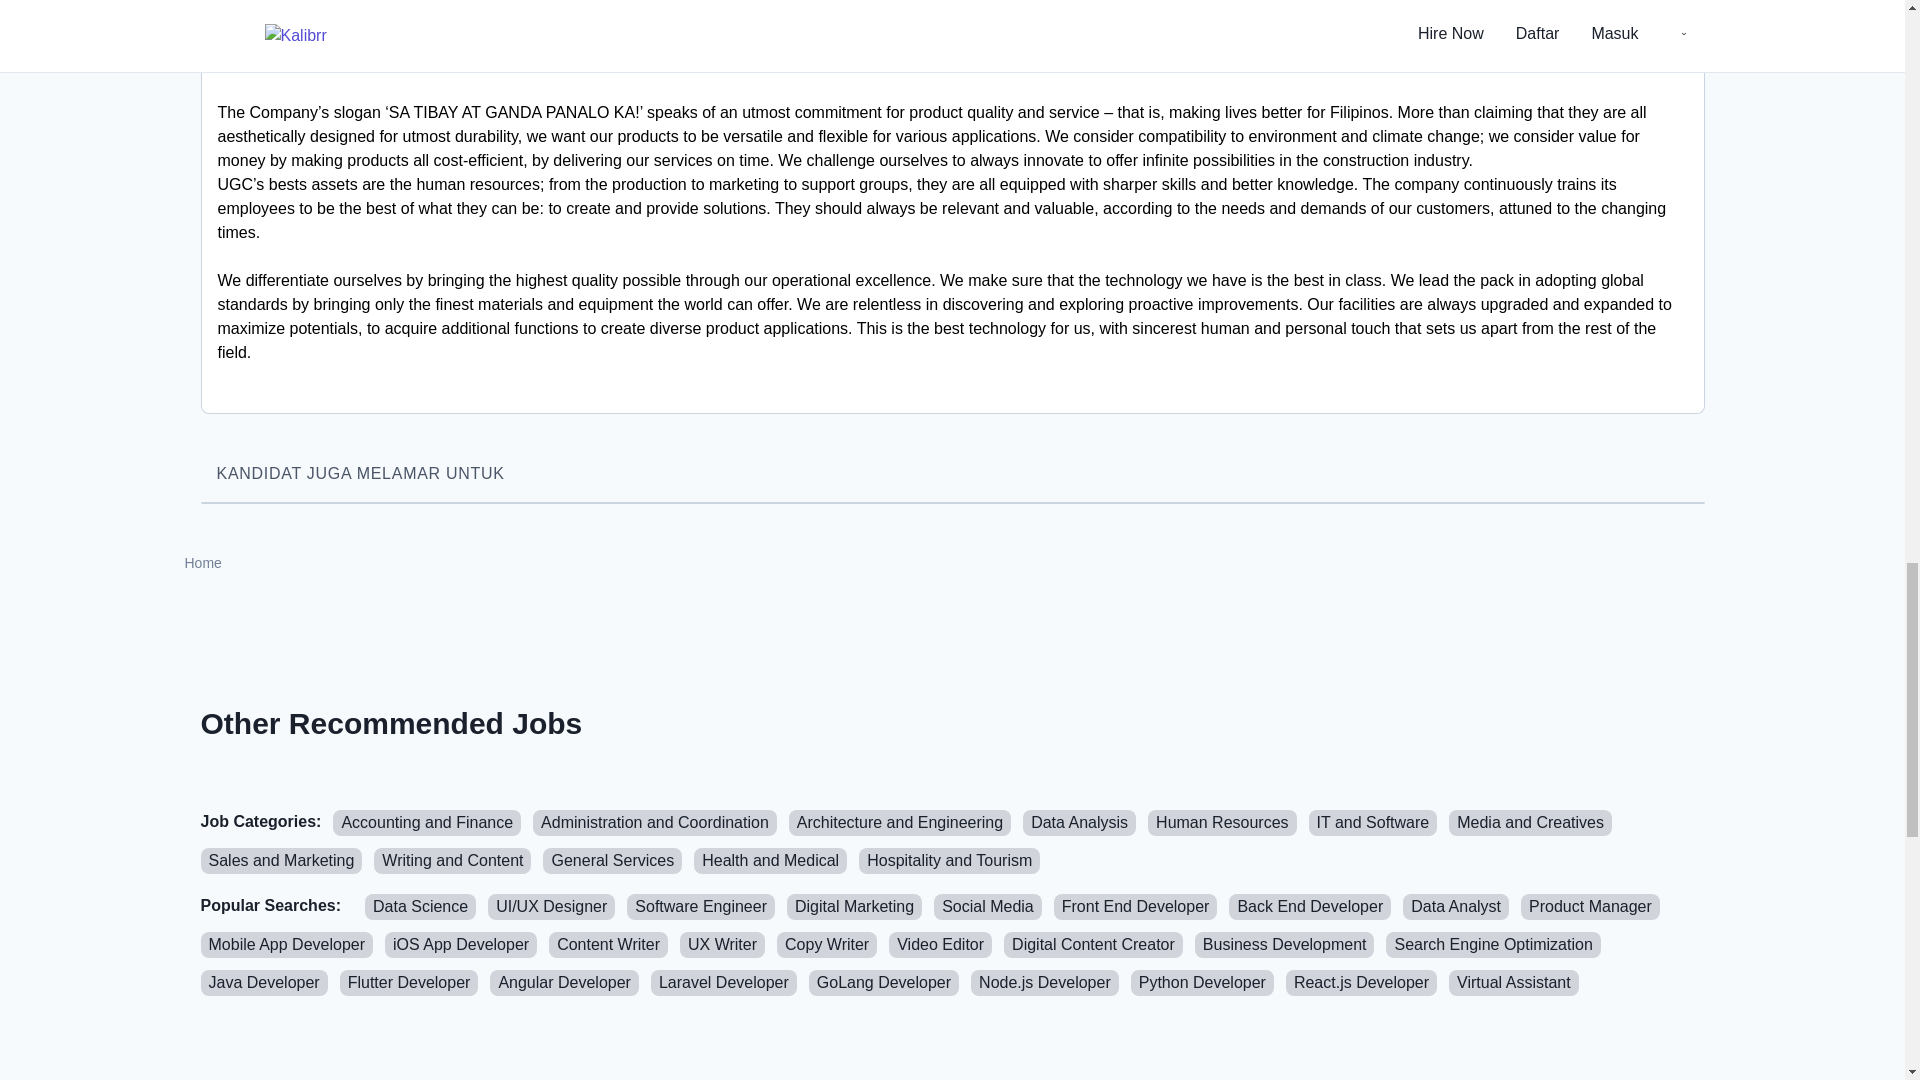 Image resolution: width=1920 pixels, height=1080 pixels. Describe the element at coordinates (280, 860) in the screenshot. I see `Sales and Marketing` at that location.